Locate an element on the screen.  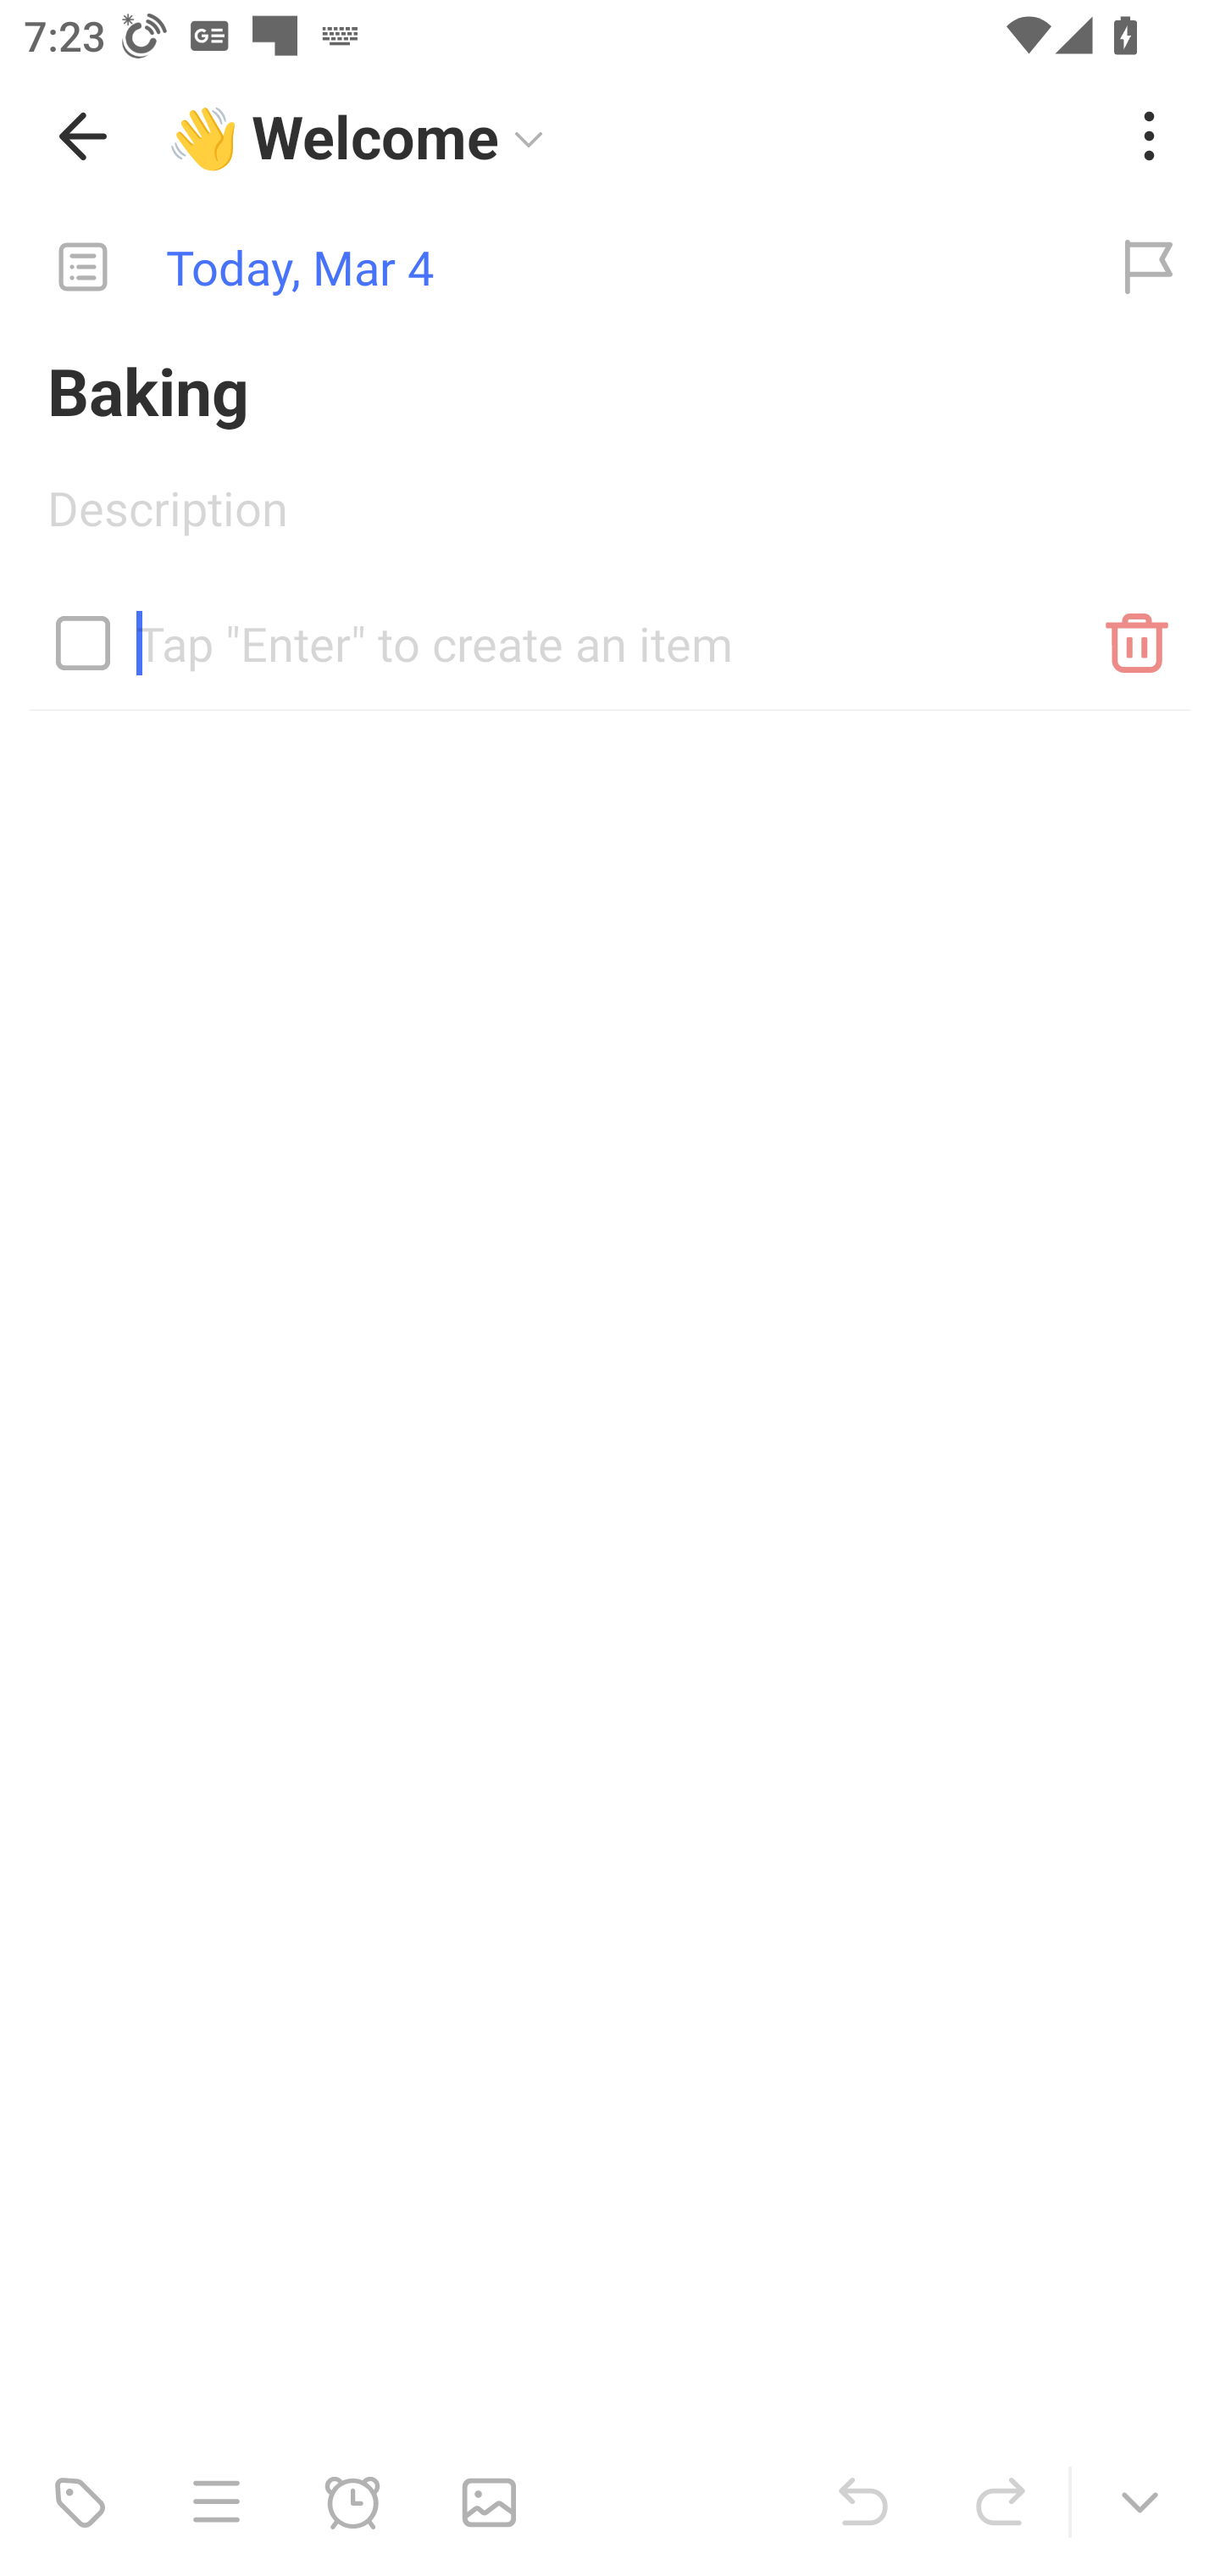
Today, Mar 4  is located at coordinates (539, 268).